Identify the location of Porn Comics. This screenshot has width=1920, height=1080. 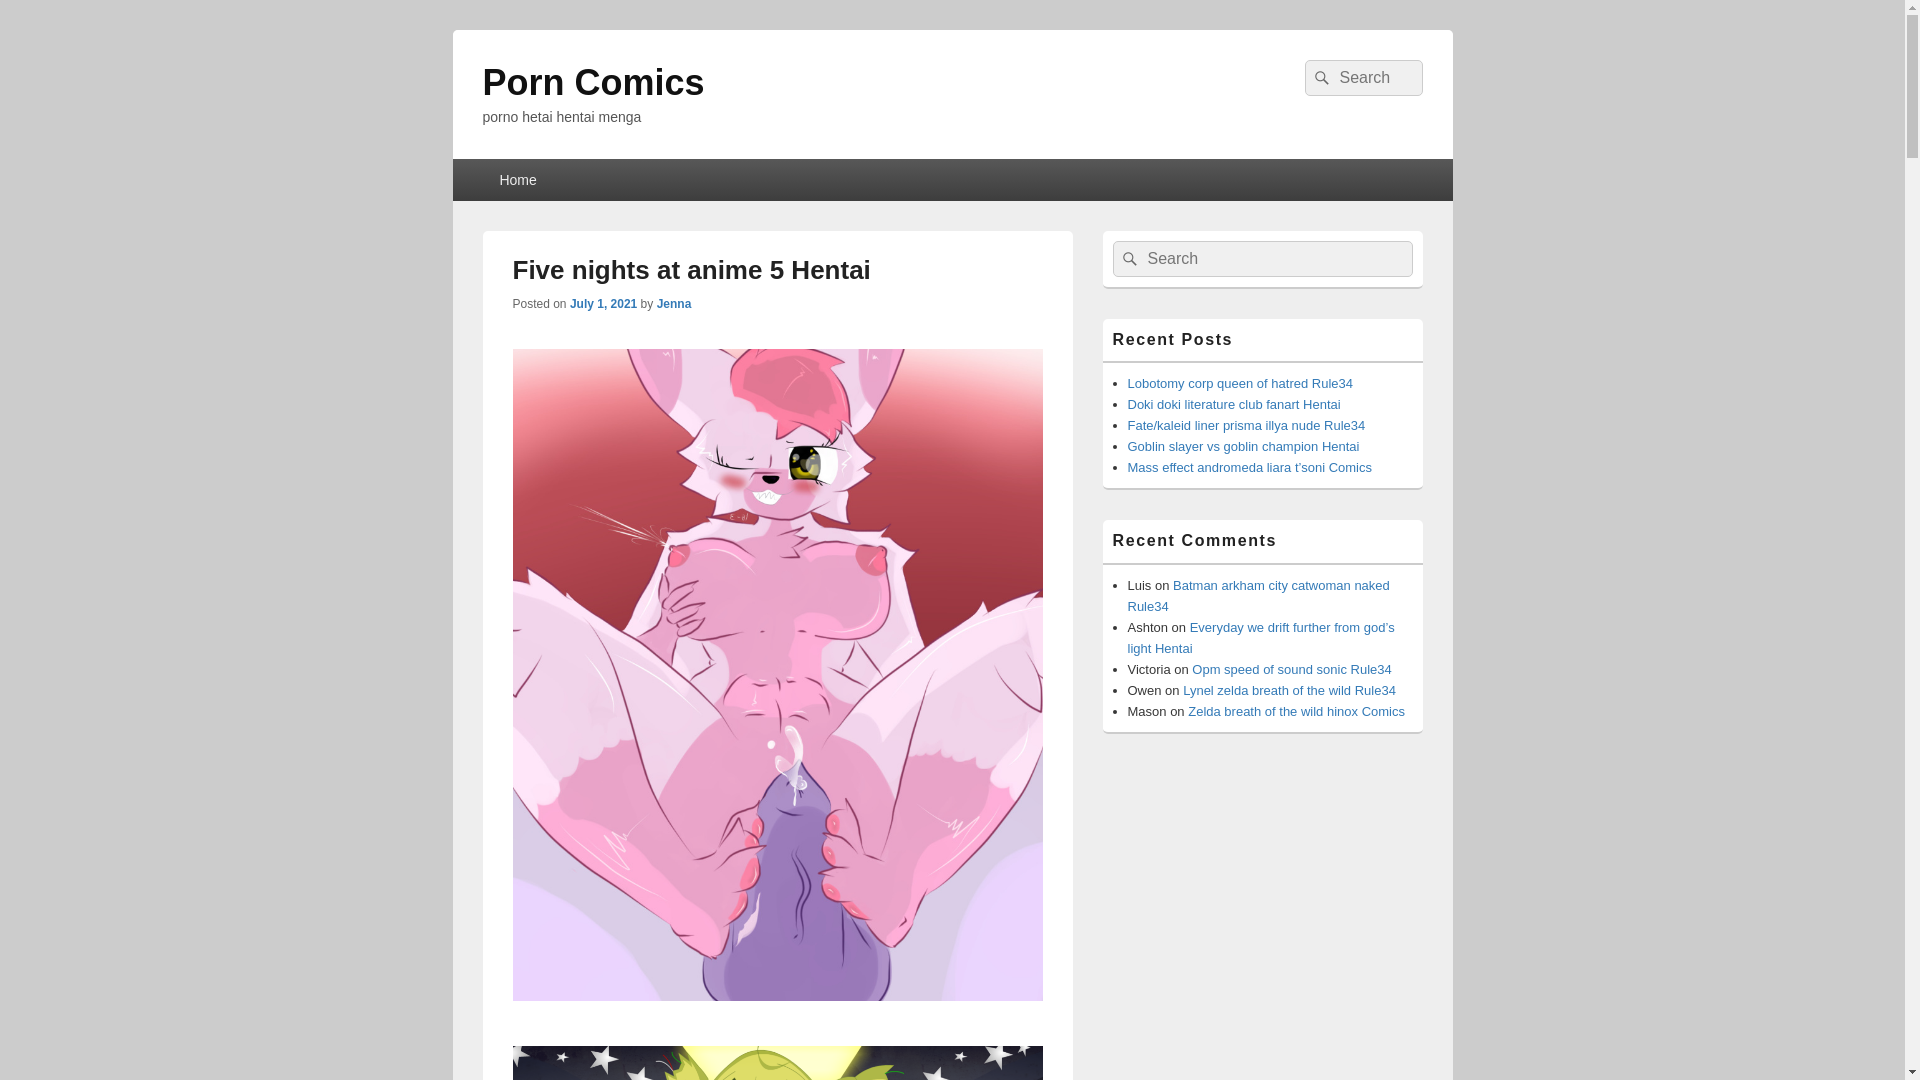
(592, 82).